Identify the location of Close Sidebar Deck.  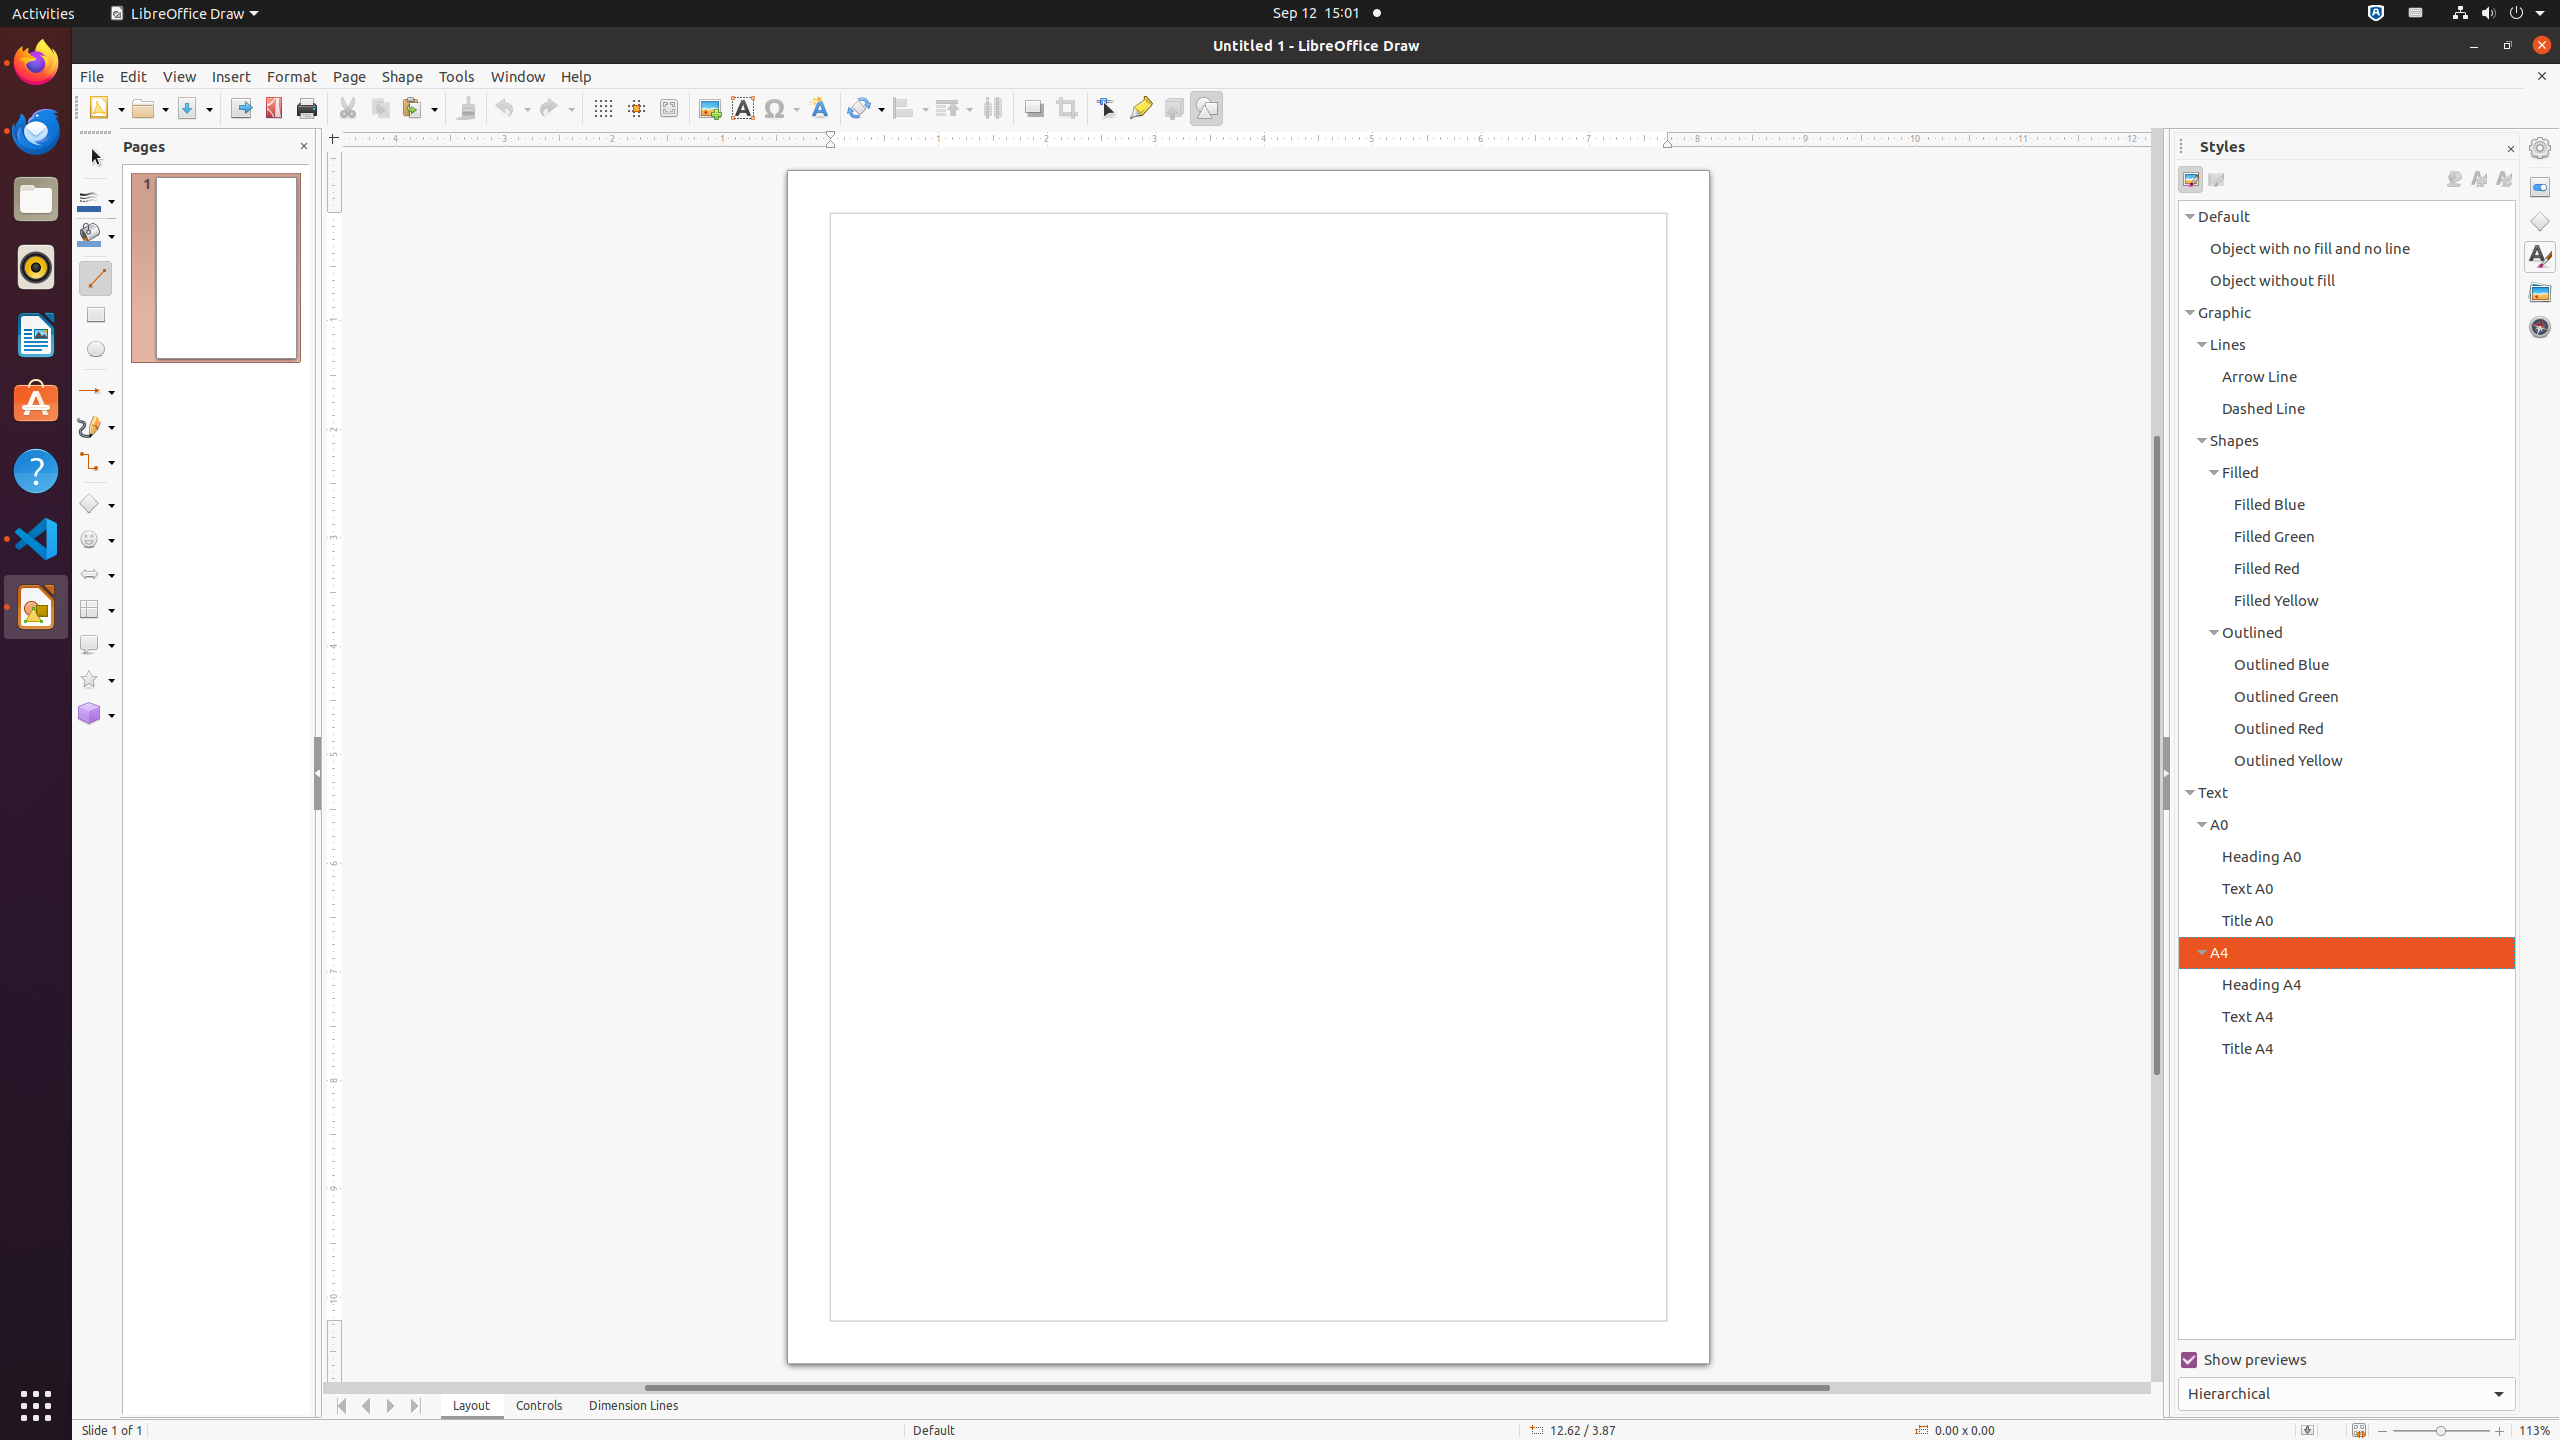
(2510, 150).